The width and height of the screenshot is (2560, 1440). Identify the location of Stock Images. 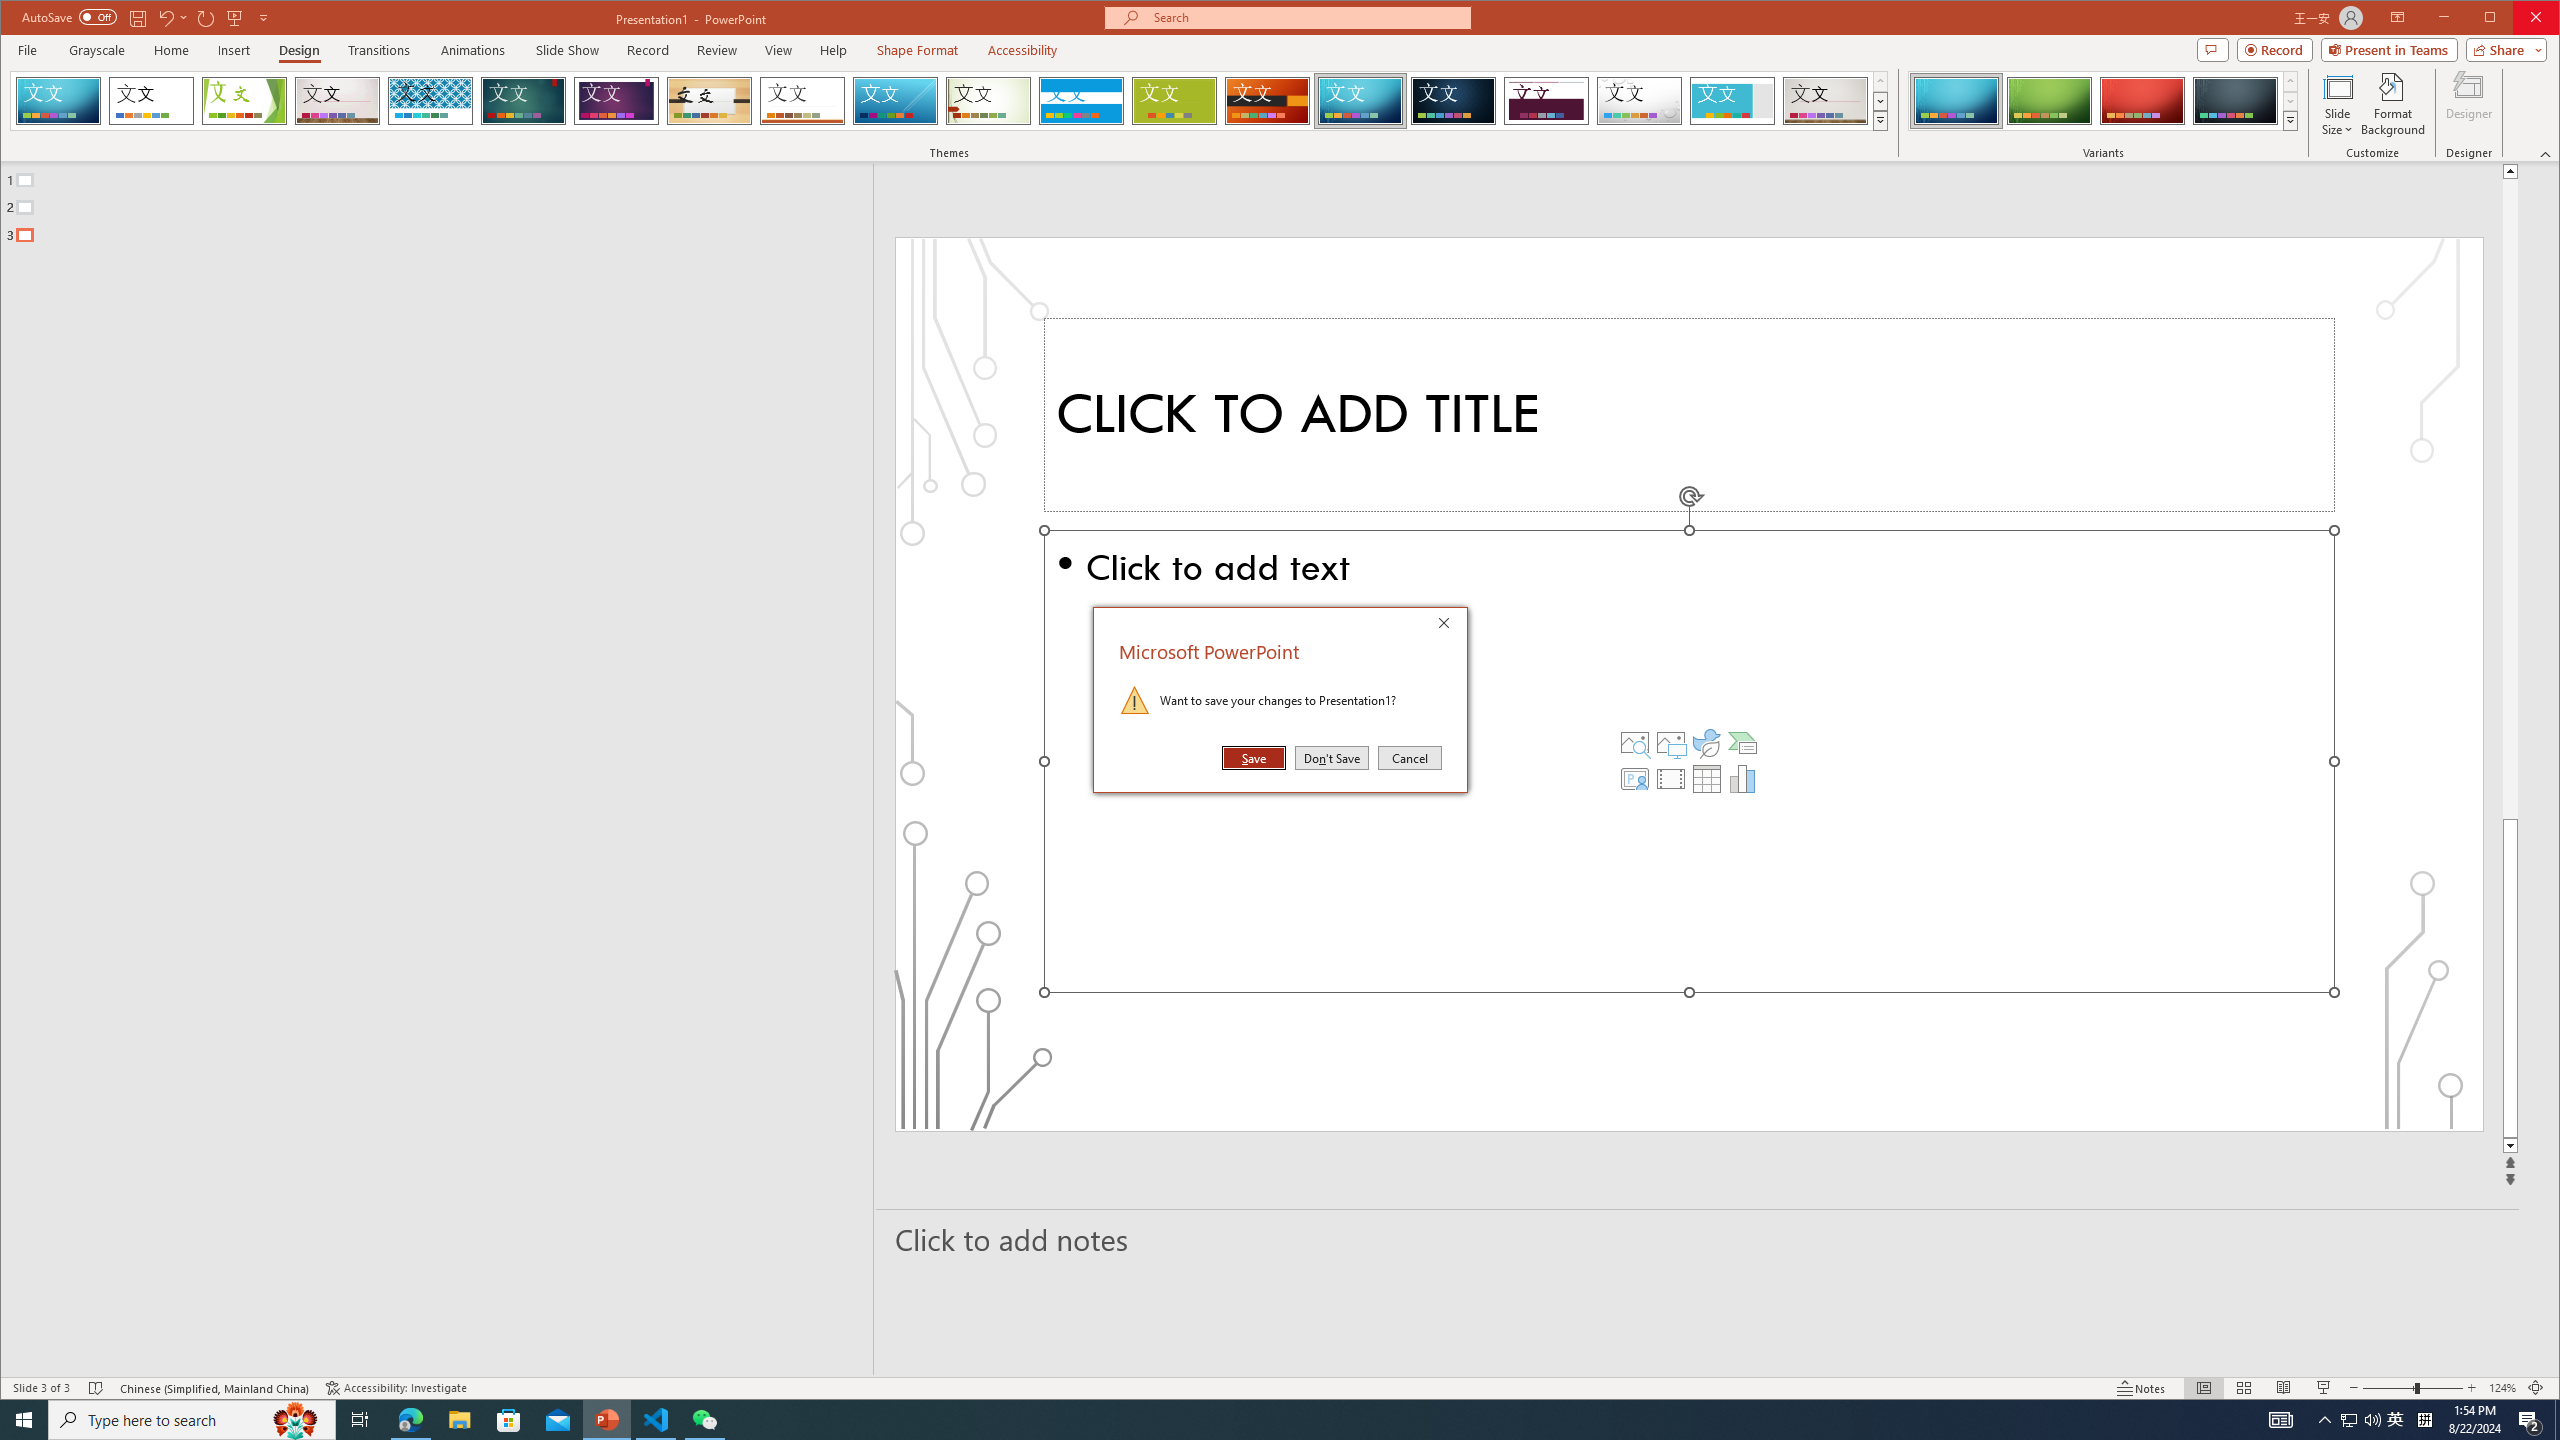
(1634, 742).